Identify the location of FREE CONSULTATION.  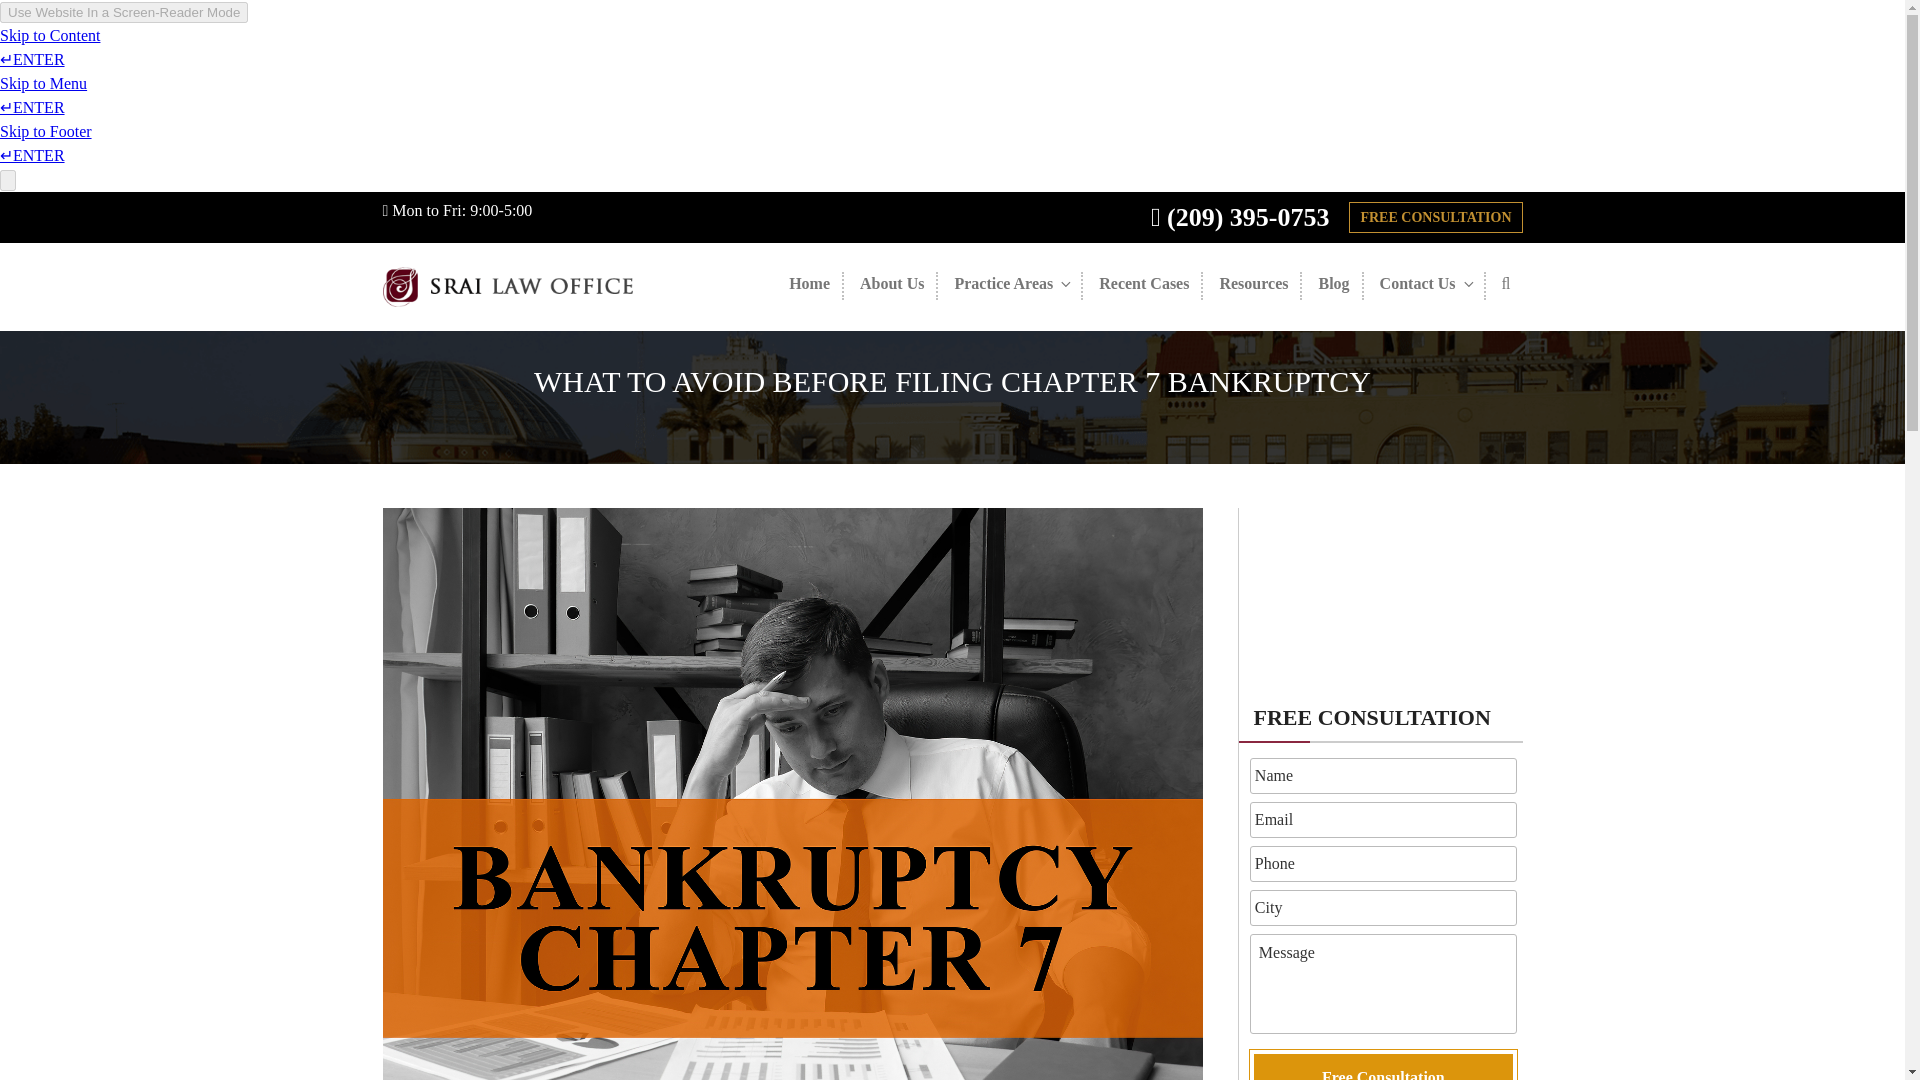
(1436, 217).